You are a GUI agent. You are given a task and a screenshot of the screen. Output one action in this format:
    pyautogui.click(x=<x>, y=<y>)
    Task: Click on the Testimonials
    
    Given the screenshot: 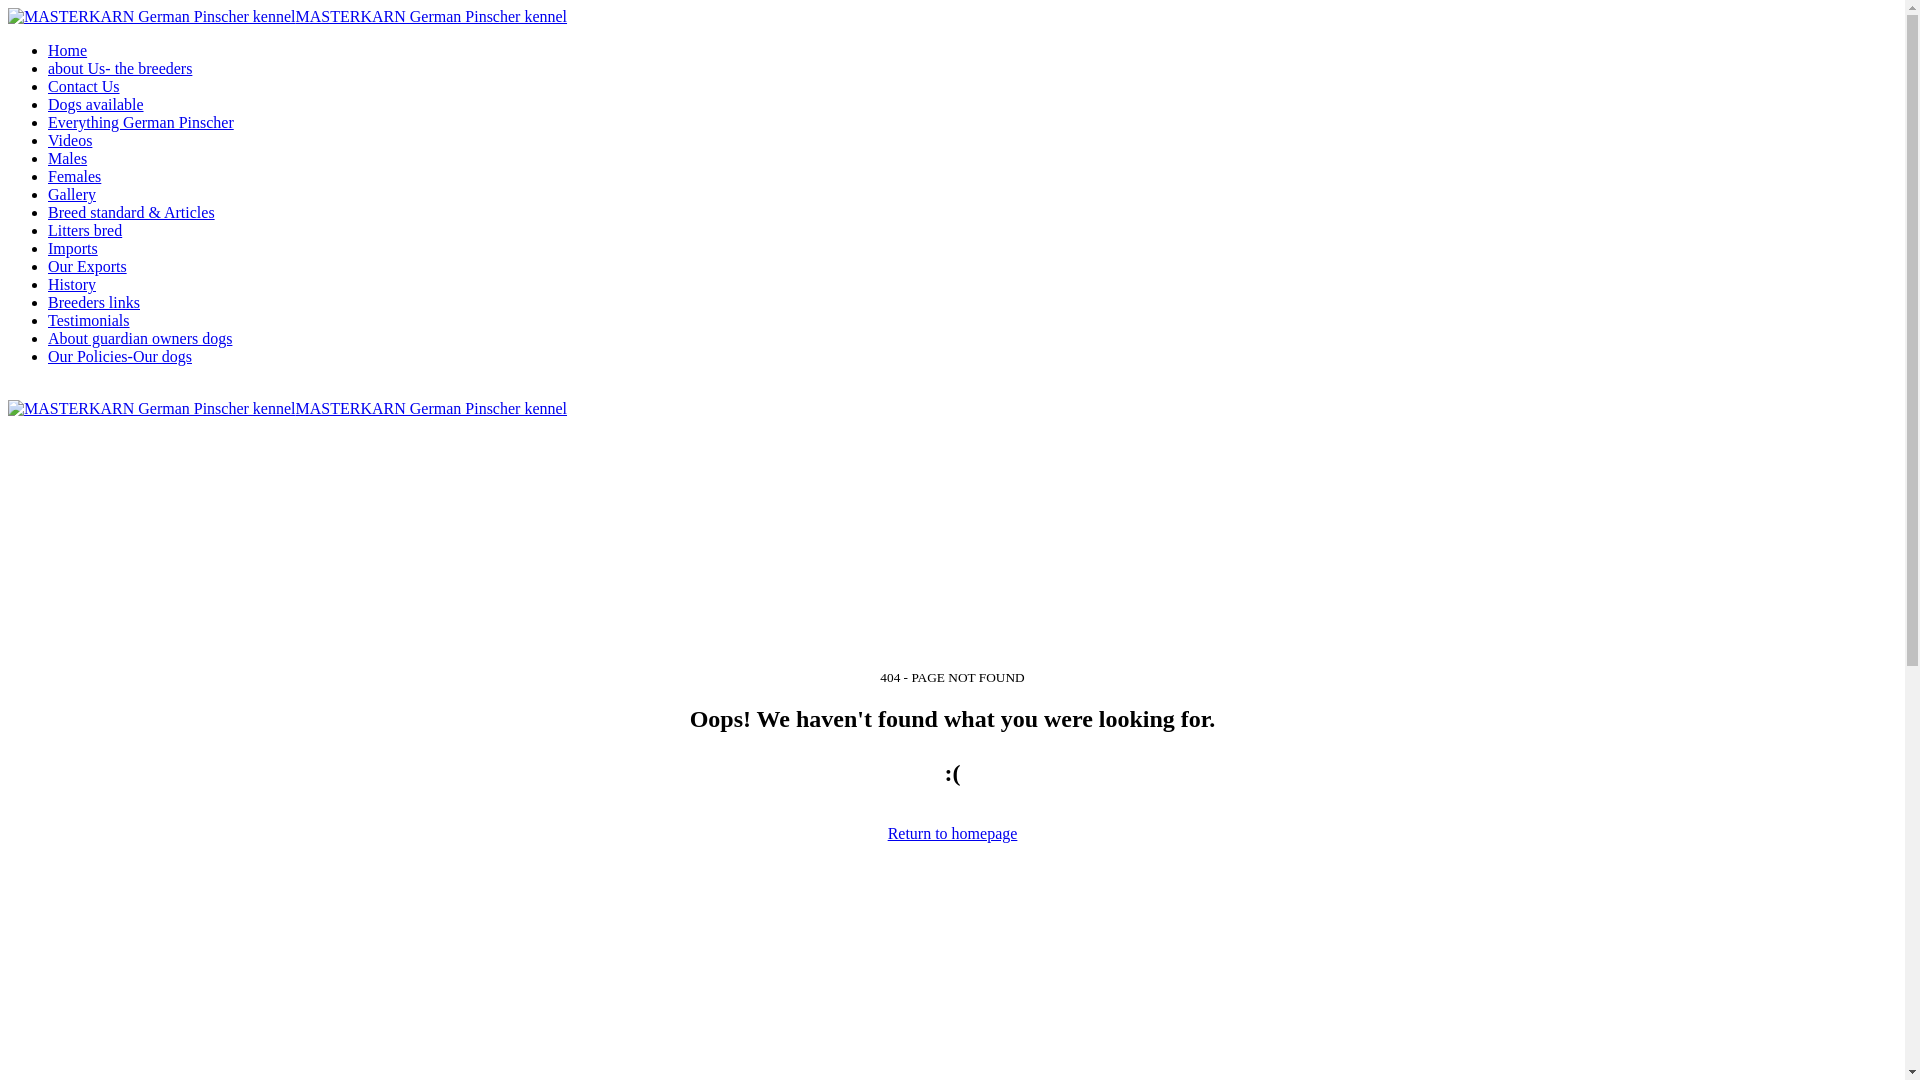 What is the action you would take?
    pyautogui.click(x=89, y=320)
    